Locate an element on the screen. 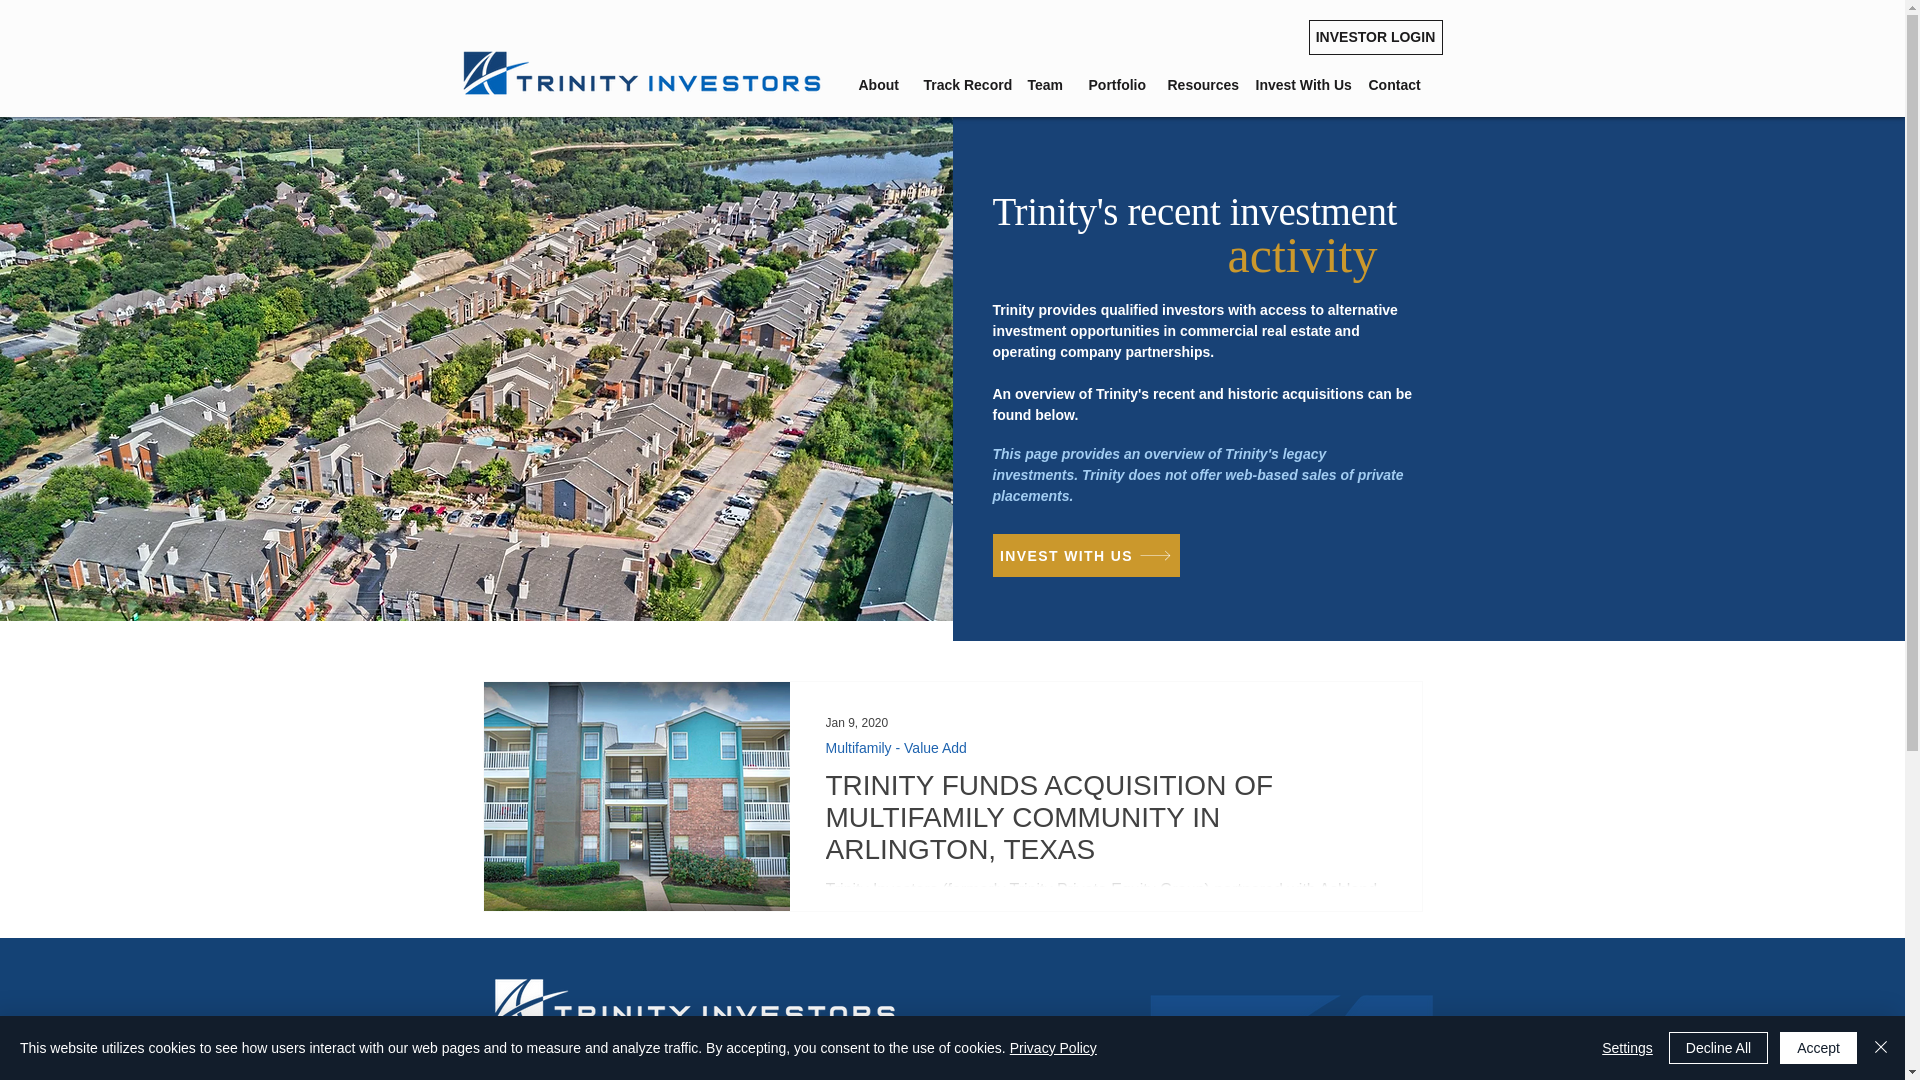  Privacy Policy is located at coordinates (1052, 1048).